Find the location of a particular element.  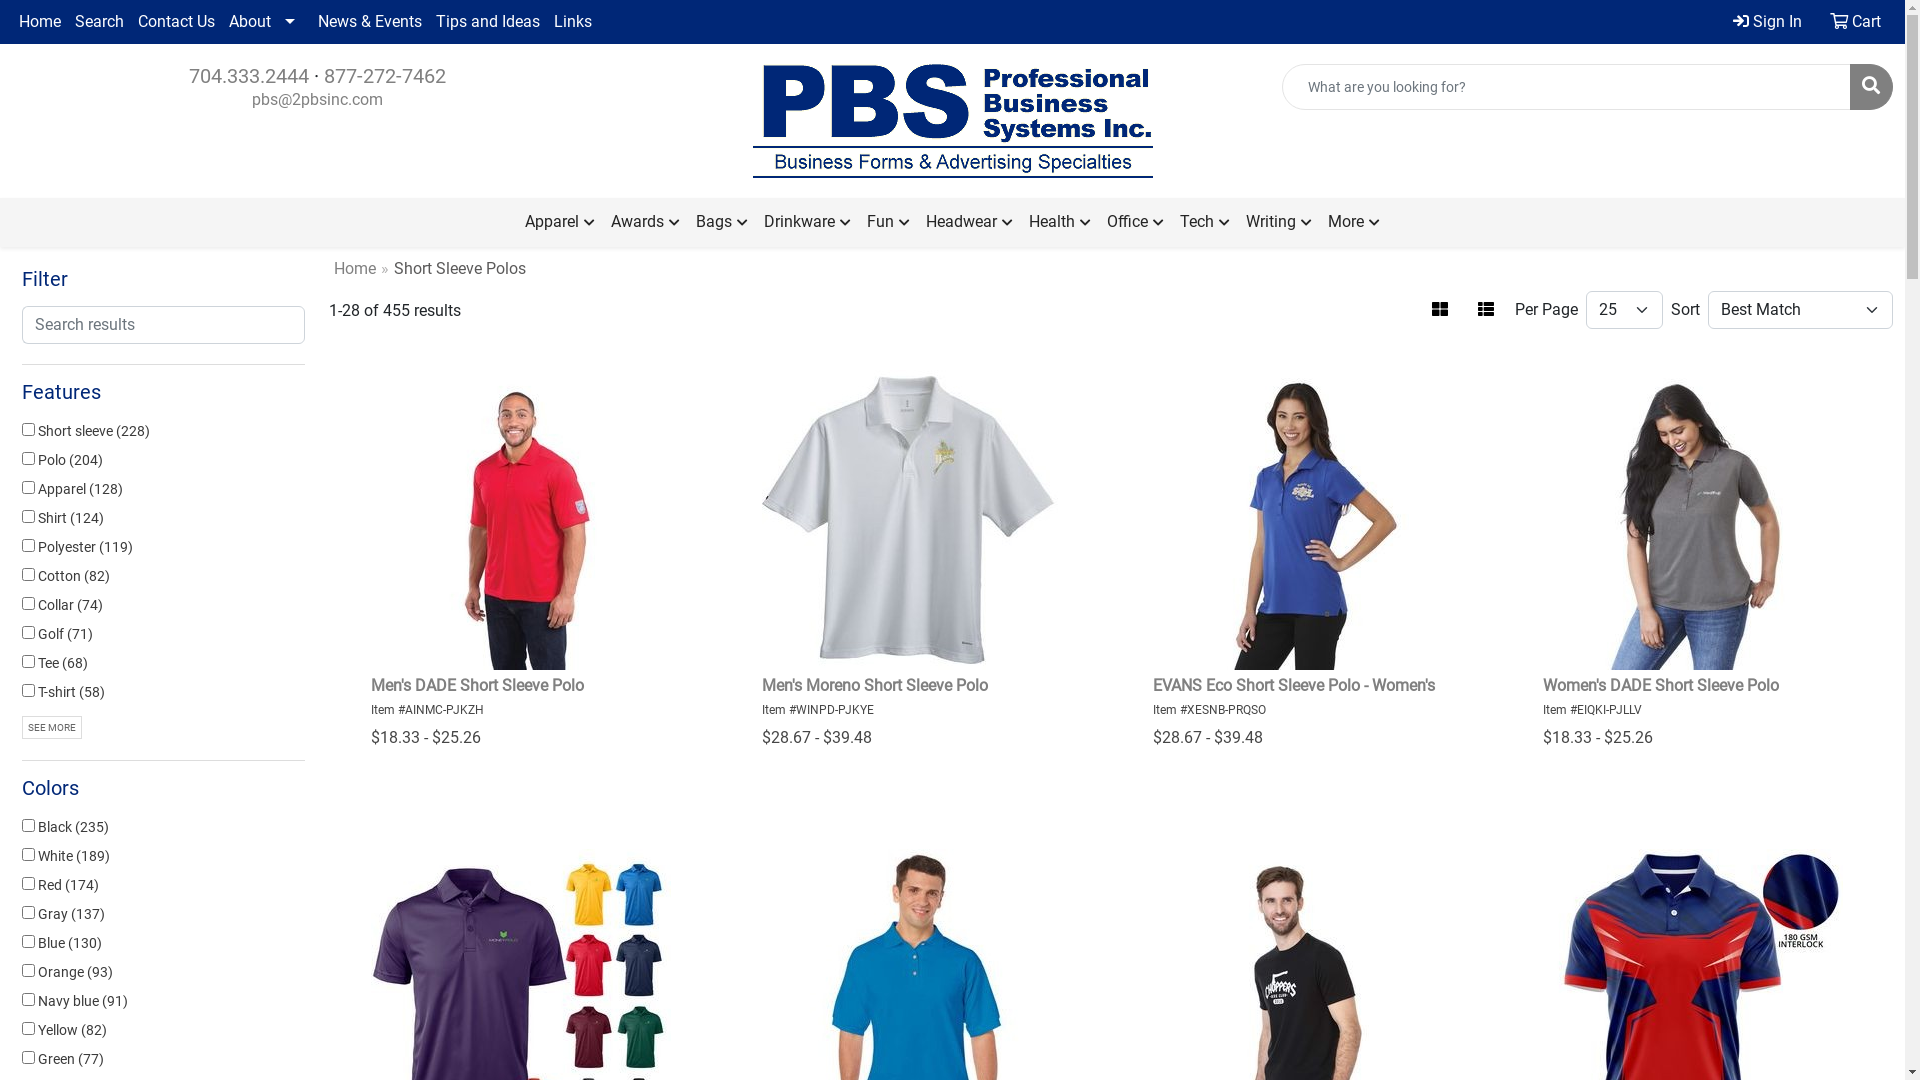

877-272-7462 is located at coordinates (385, 76).